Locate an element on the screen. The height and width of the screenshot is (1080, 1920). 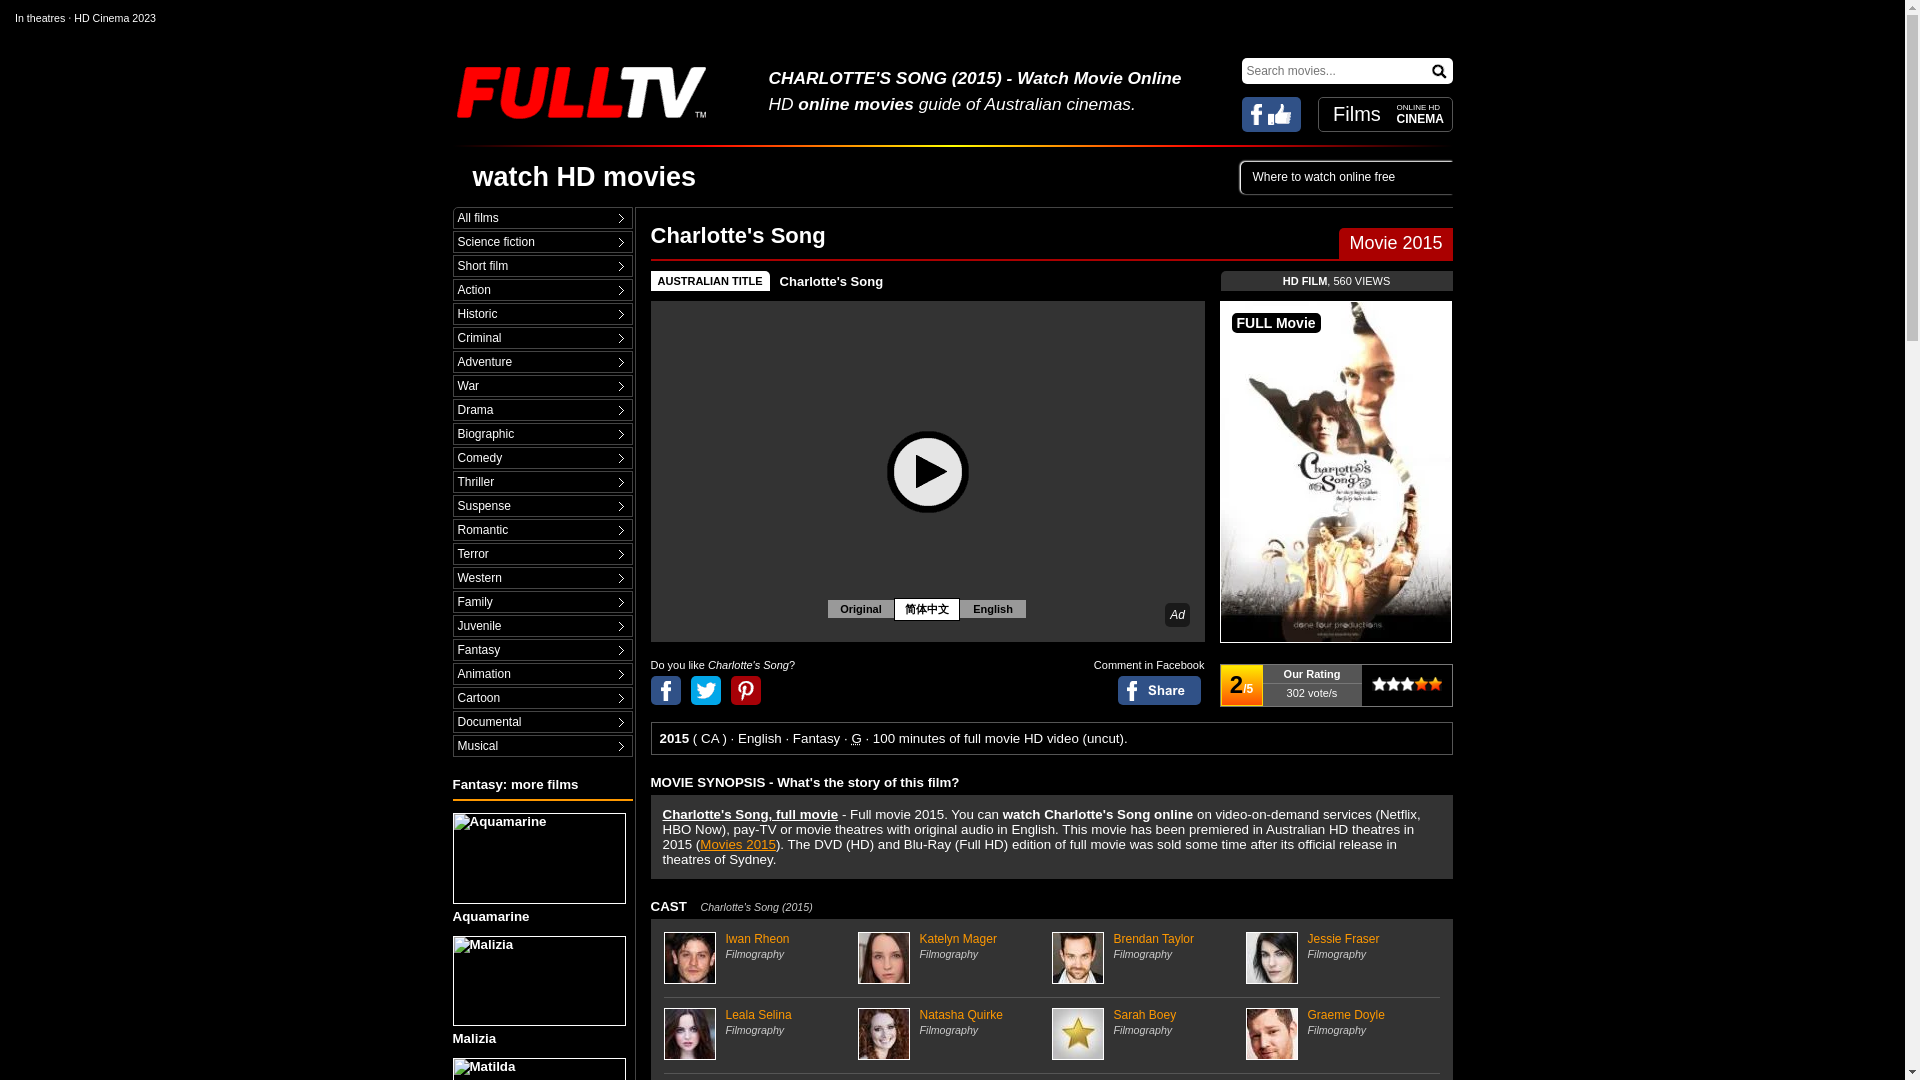
Romantic is located at coordinates (542, 530).